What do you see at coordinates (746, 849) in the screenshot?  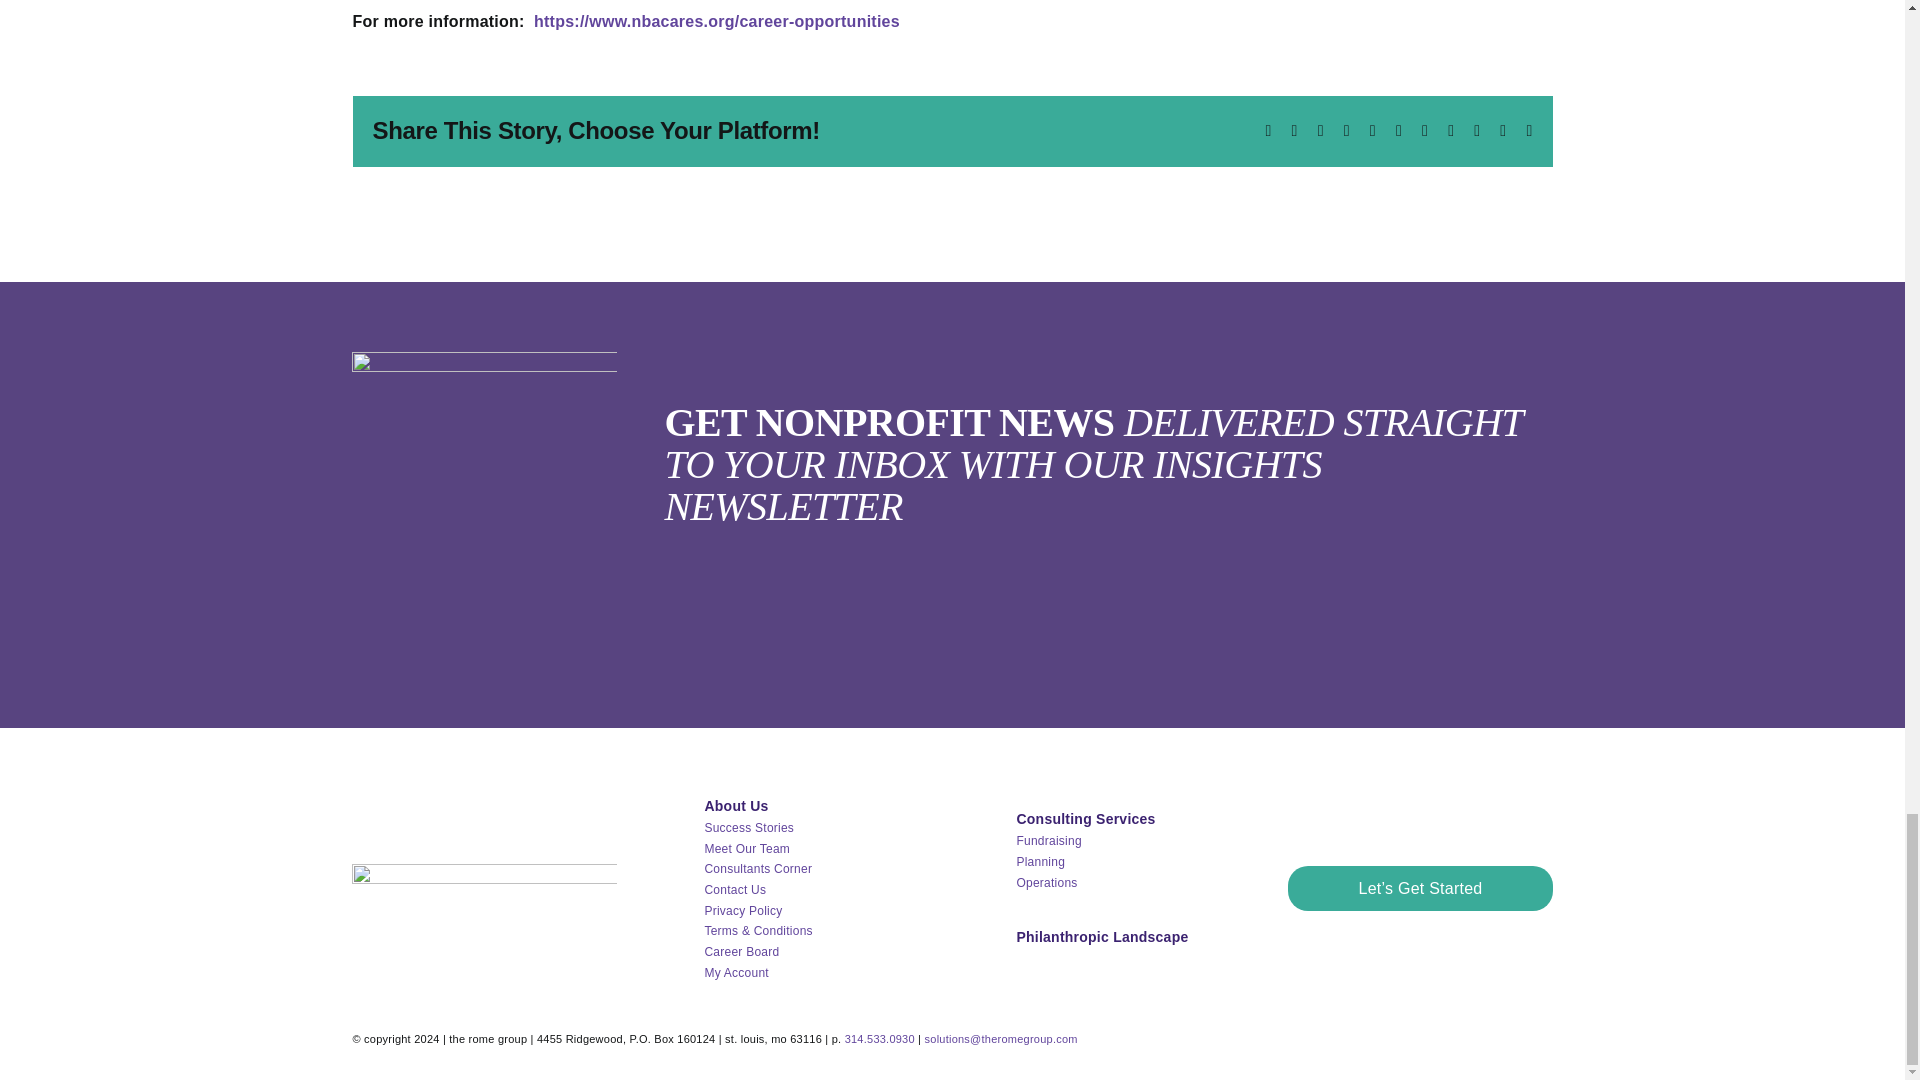 I see `Meet Our Team` at bounding box center [746, 849].